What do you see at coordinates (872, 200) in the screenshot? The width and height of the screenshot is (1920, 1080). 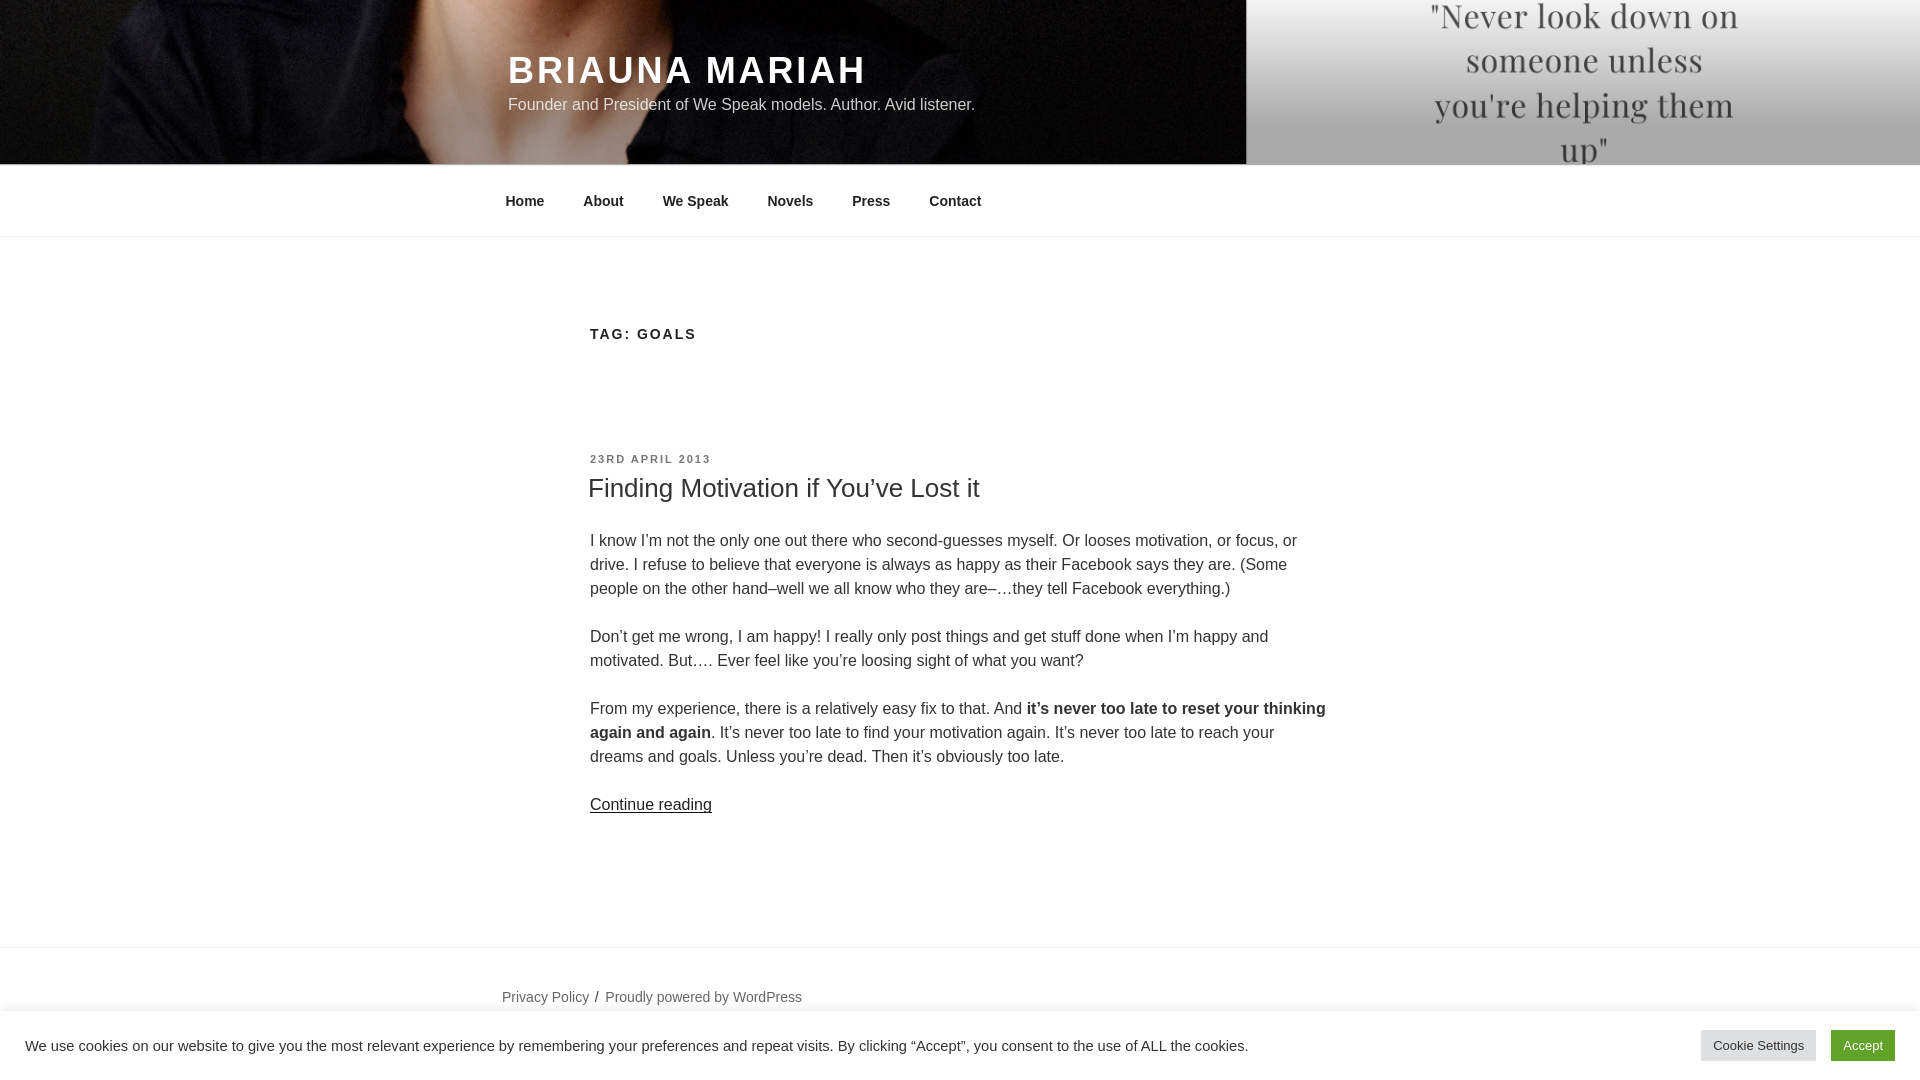 I see `Press` at bounding box center [872, 200].